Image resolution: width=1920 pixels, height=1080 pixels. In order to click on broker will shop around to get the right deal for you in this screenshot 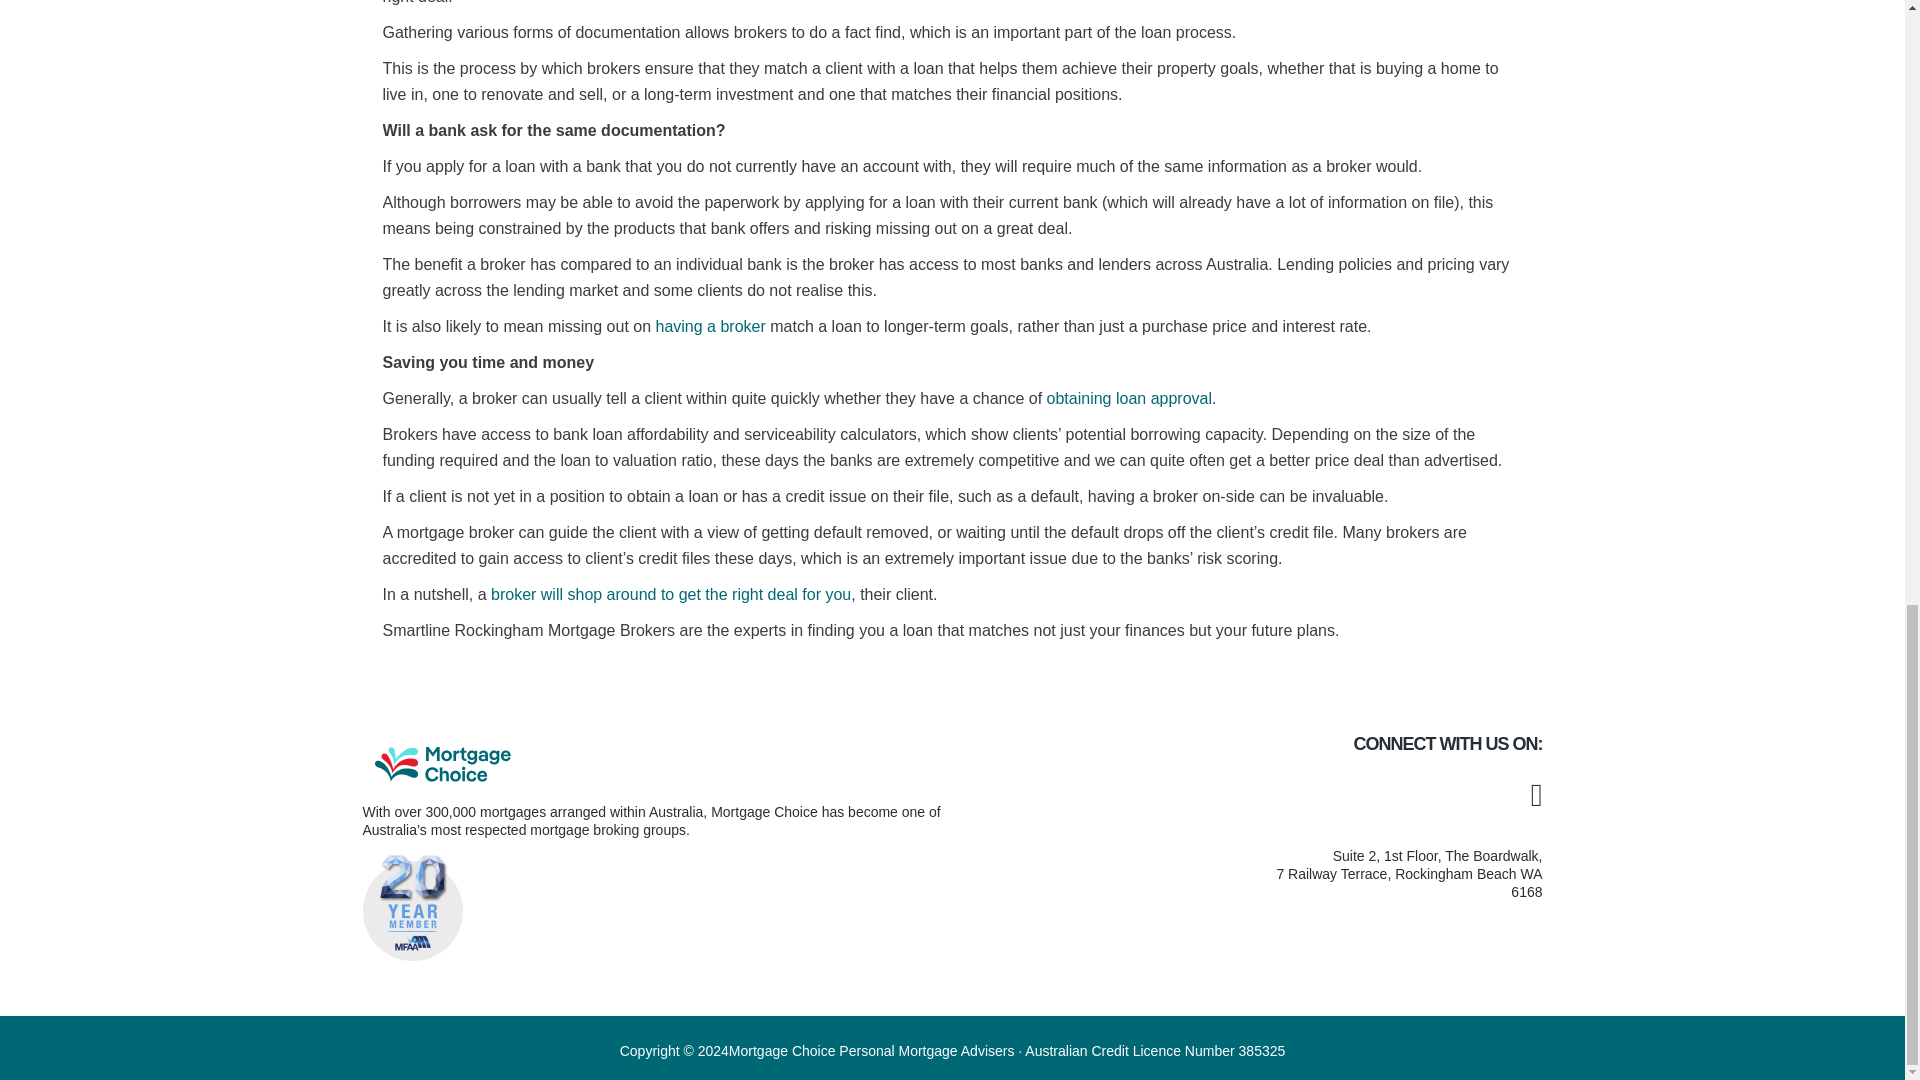, I will do `click(670, 594)`.